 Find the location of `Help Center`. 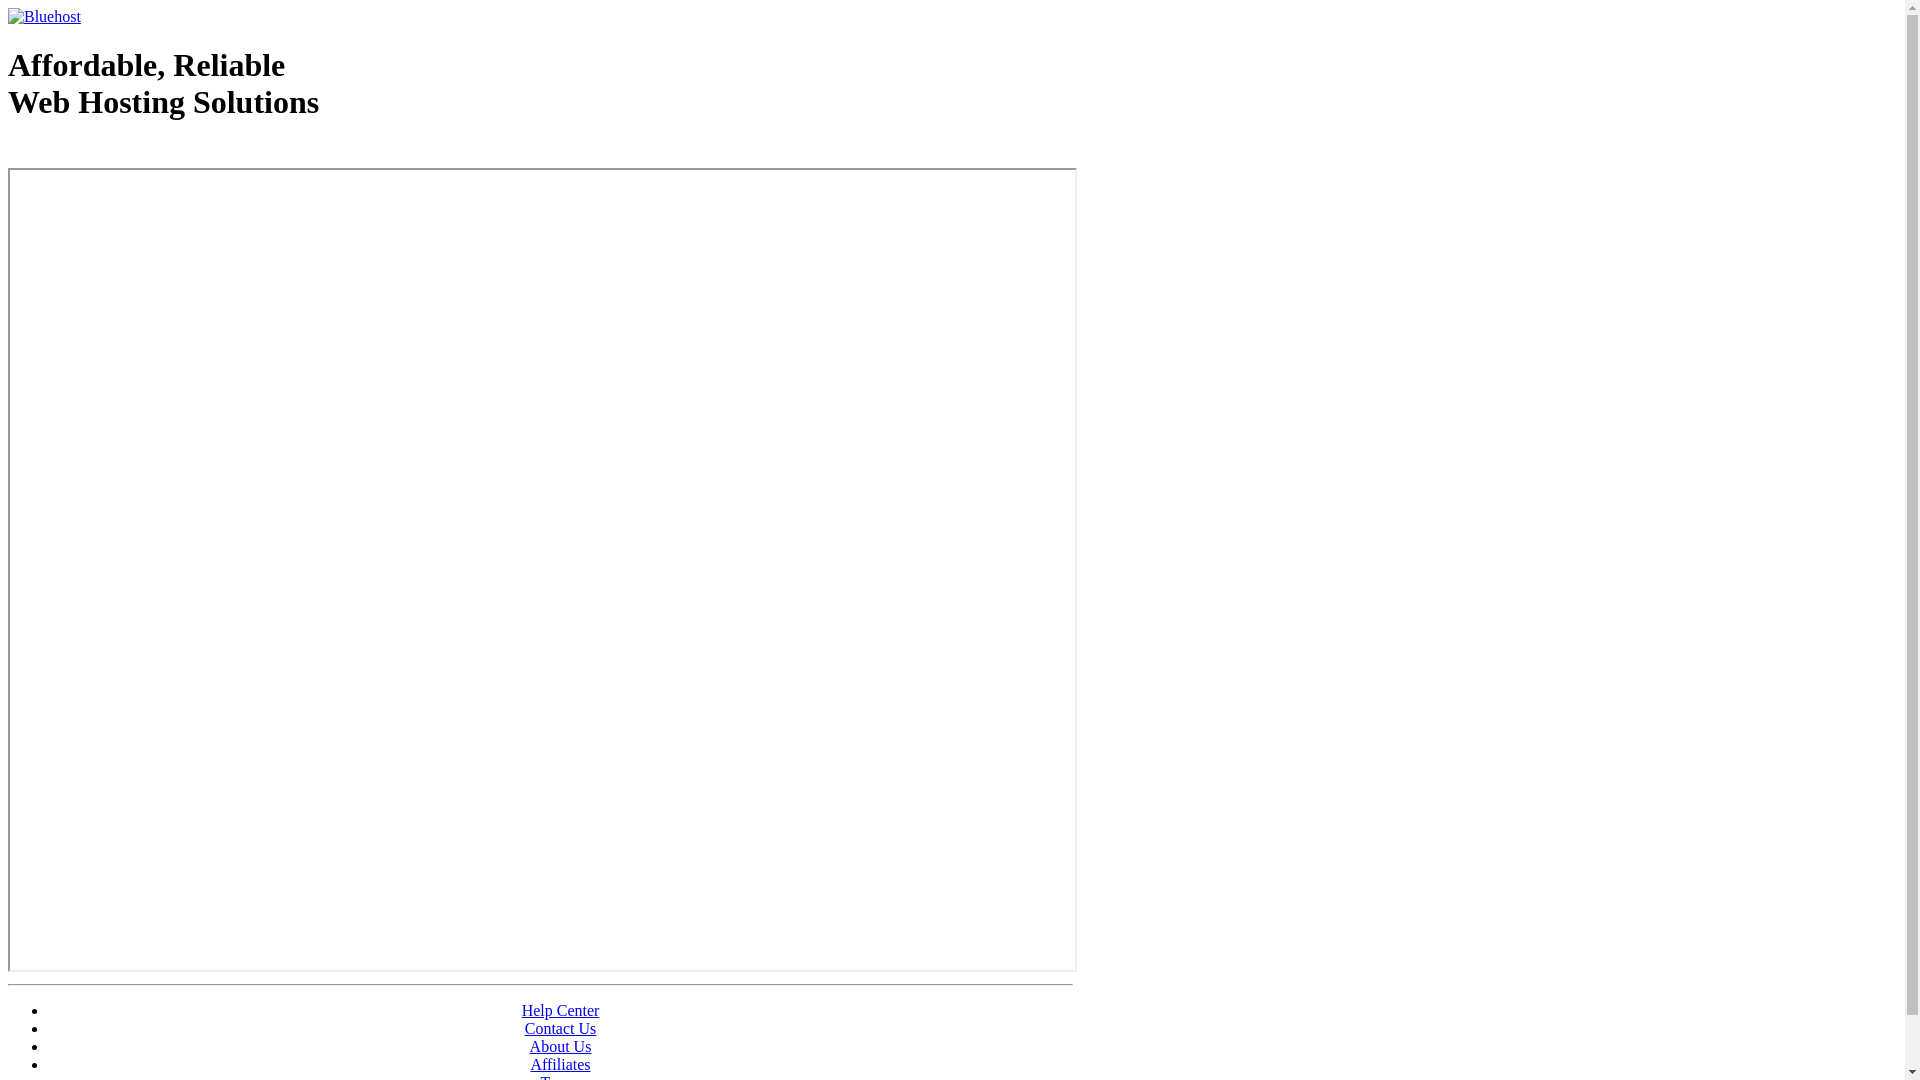

Help Center is located at coordinates (561, 1010).